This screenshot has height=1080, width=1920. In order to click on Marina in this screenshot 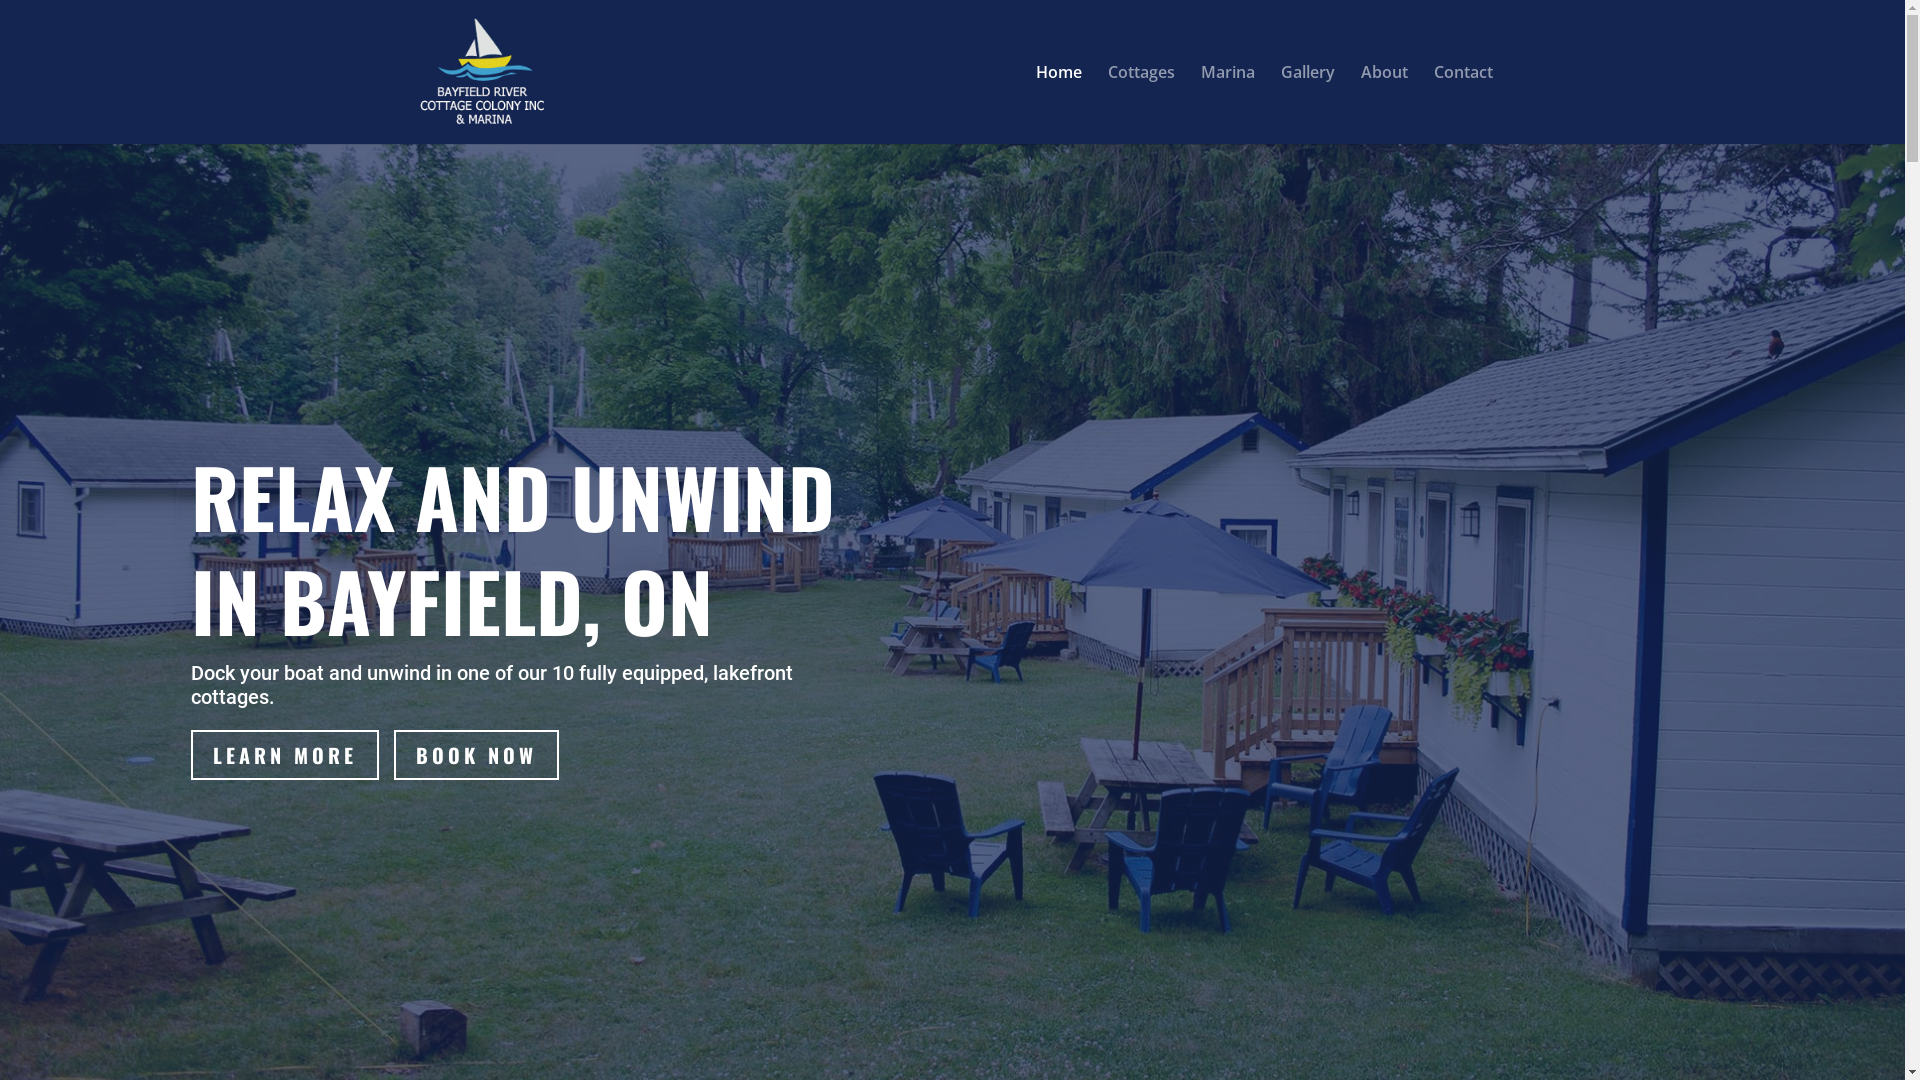, I will do `click(1227, 104)`.